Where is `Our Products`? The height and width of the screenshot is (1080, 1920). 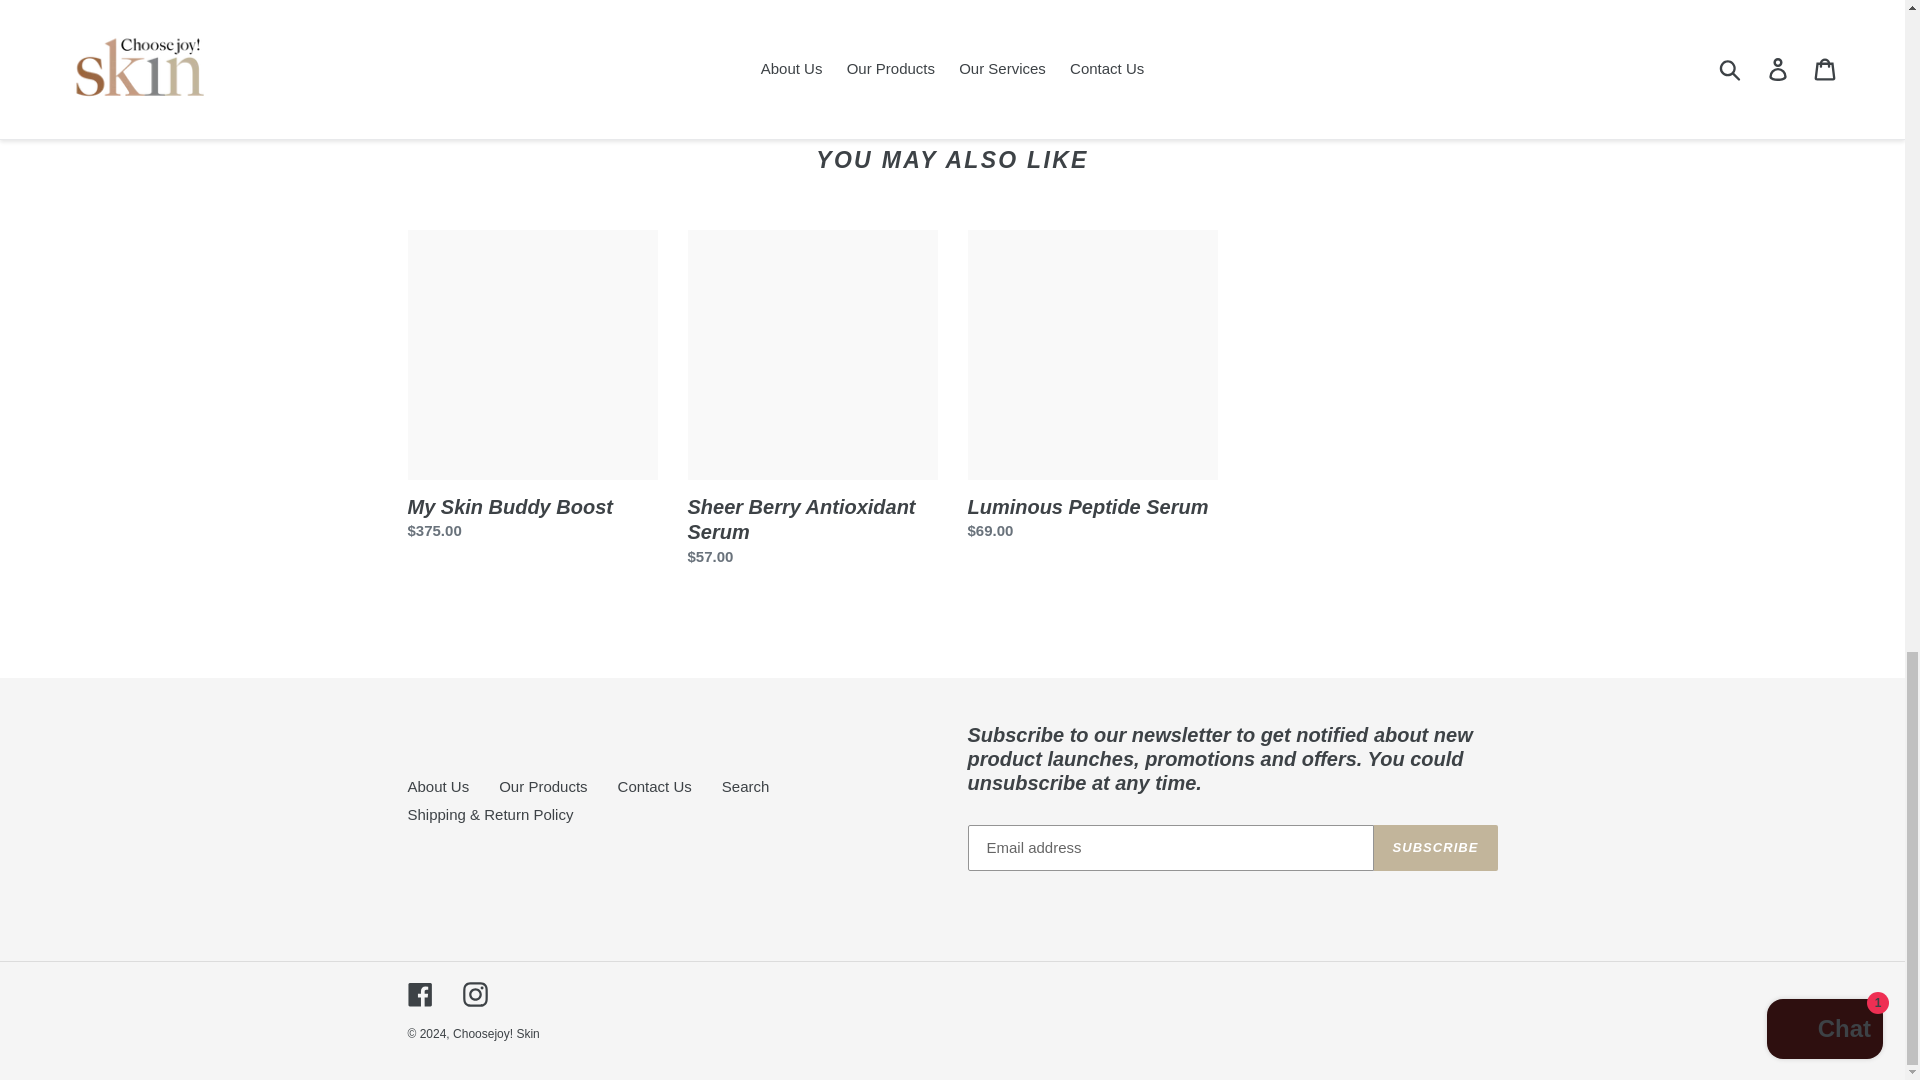 Our Products is located at coordinates (1436, 848).